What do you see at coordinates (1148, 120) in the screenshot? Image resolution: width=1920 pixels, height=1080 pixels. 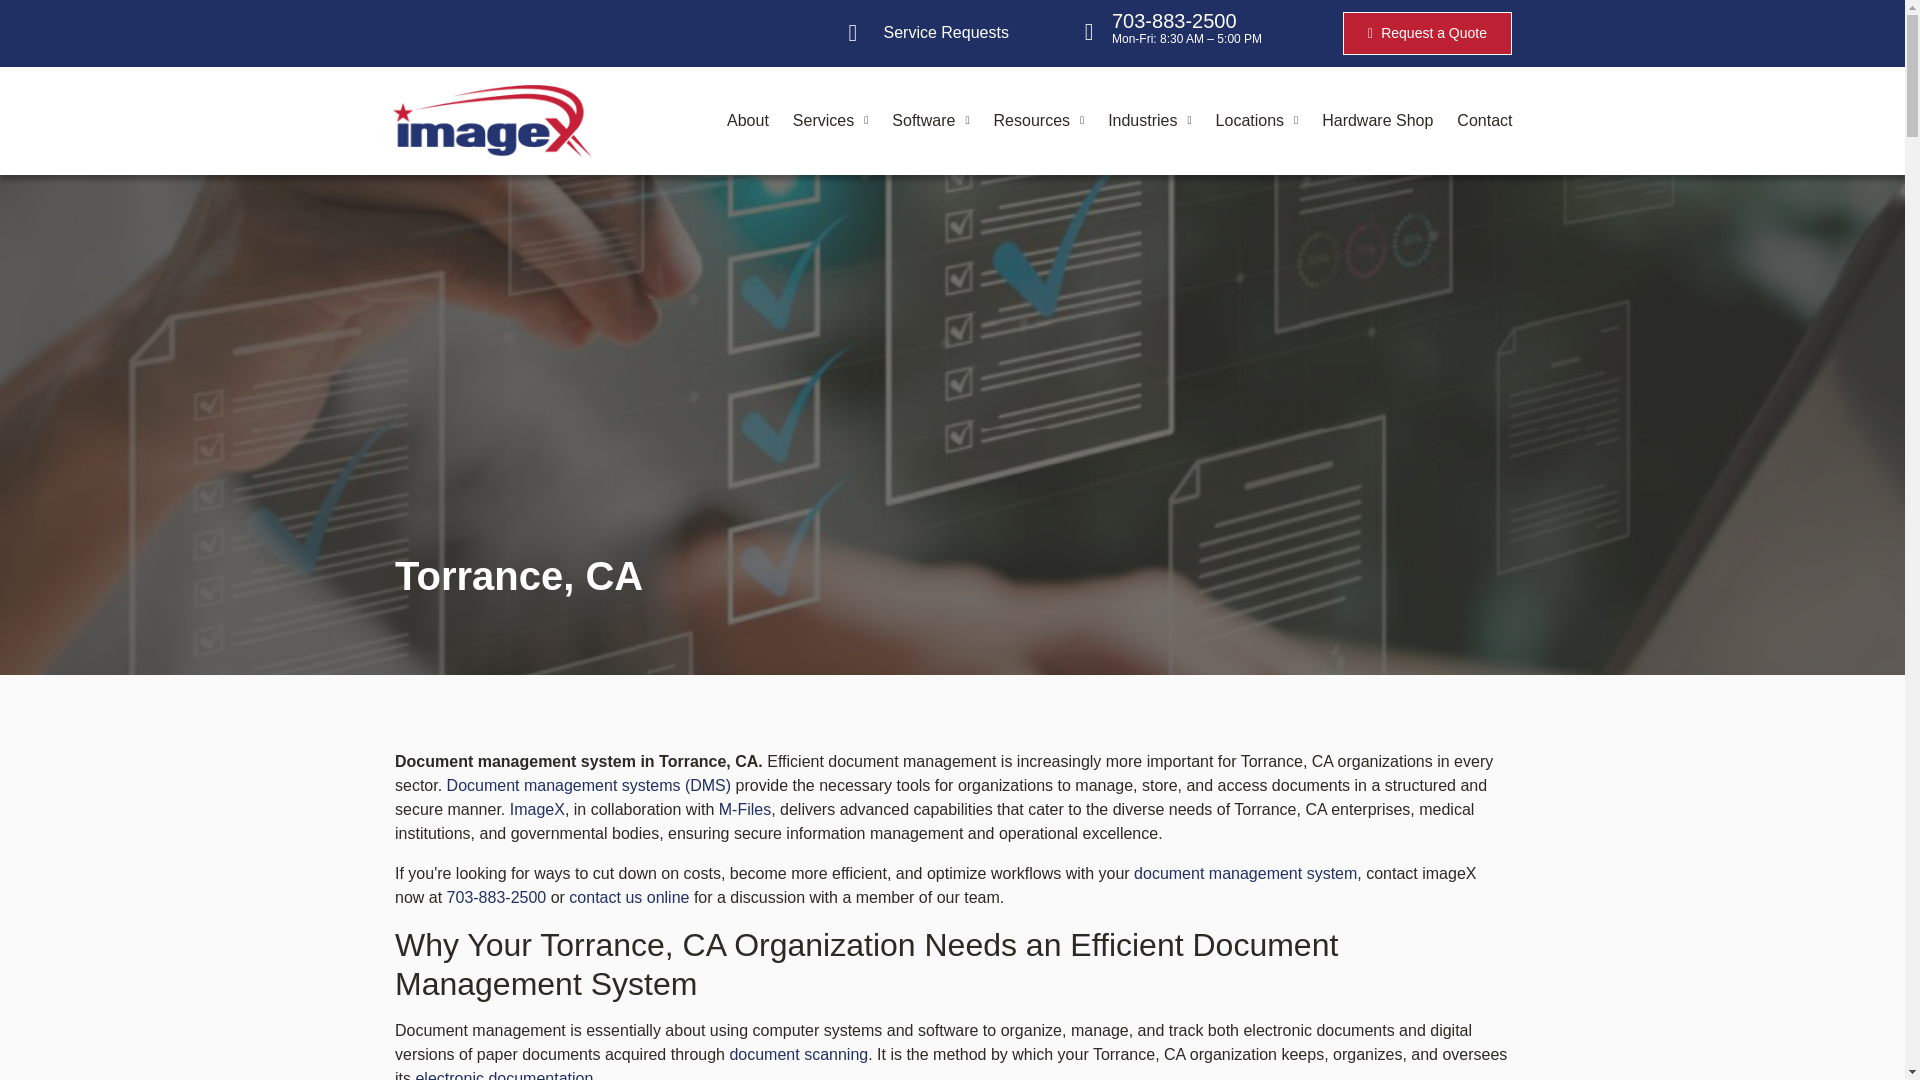 I see `Industries` at bounding box center [1148, 120].